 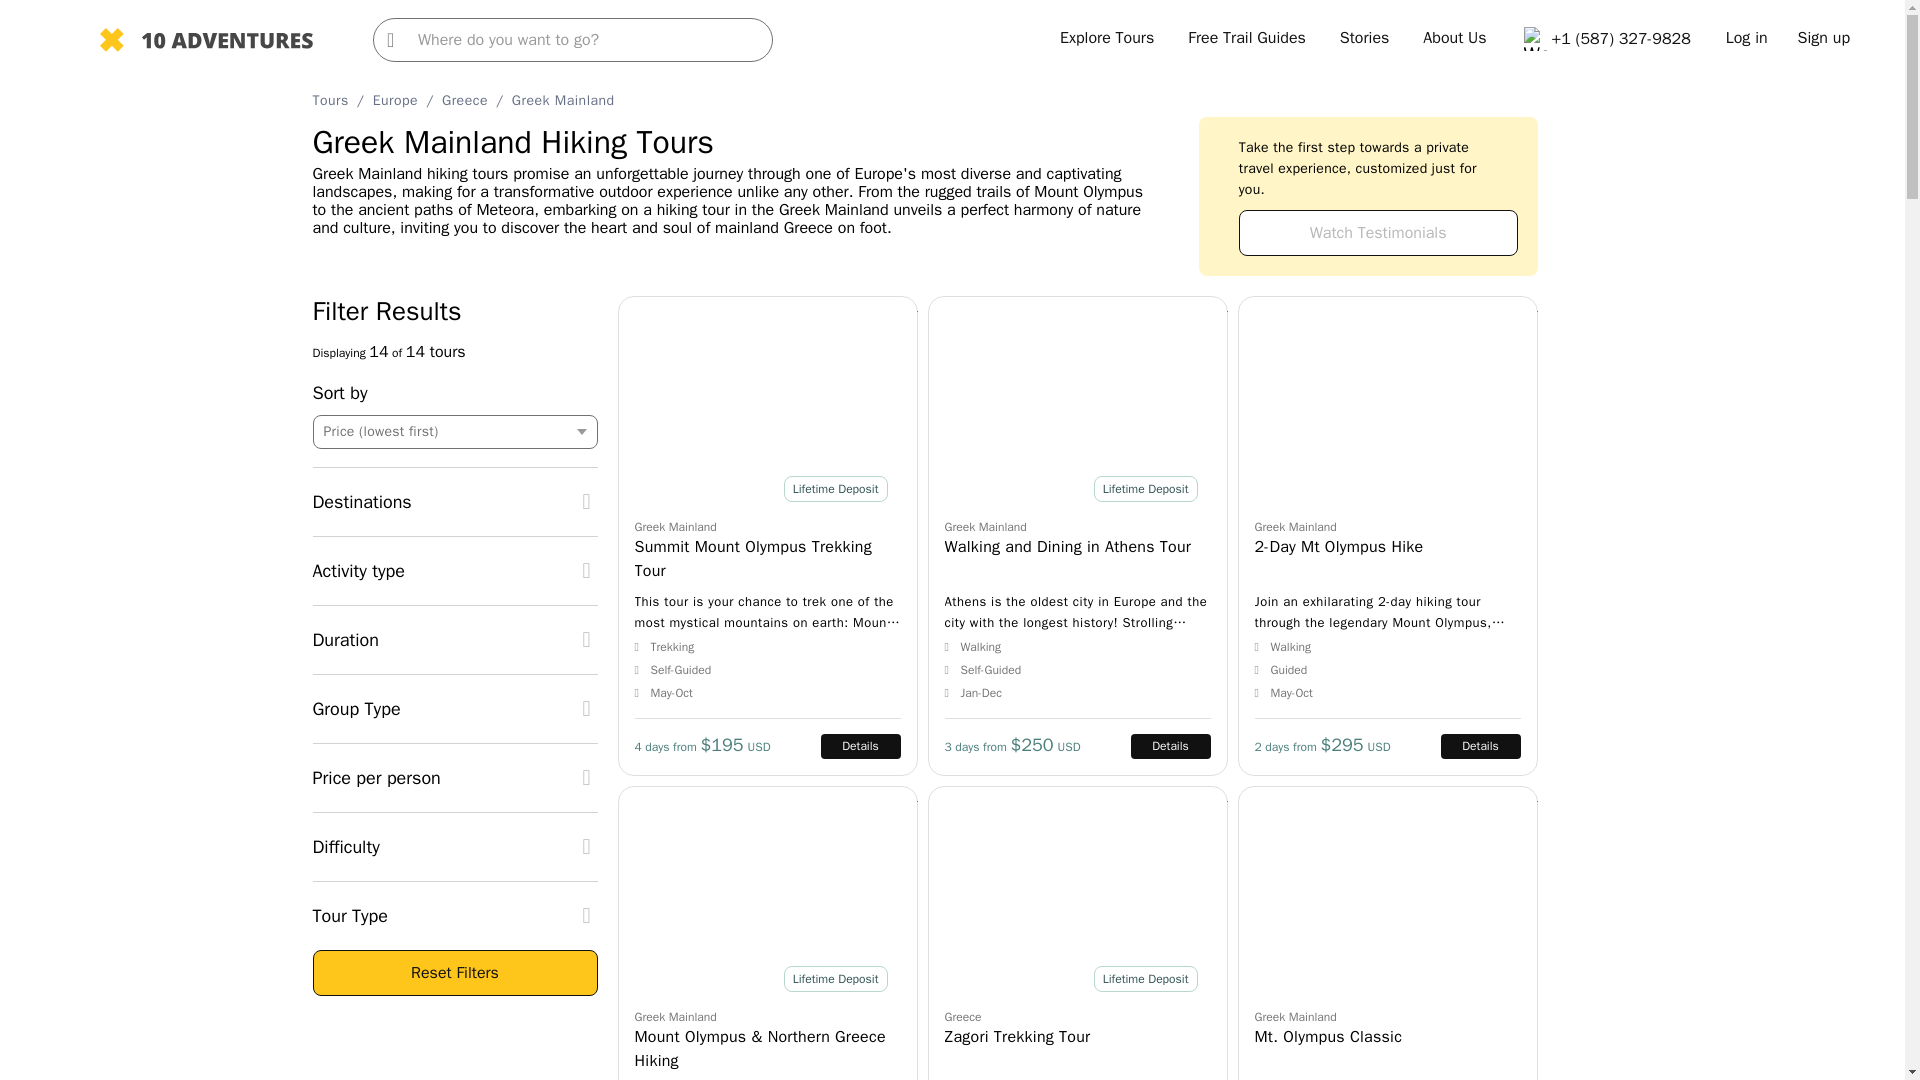 What do you see at coordinates (1078, 933) in the screenshot?
I see `Open details for Zagori Trekking Tour` at bounding box center [1078, 933].